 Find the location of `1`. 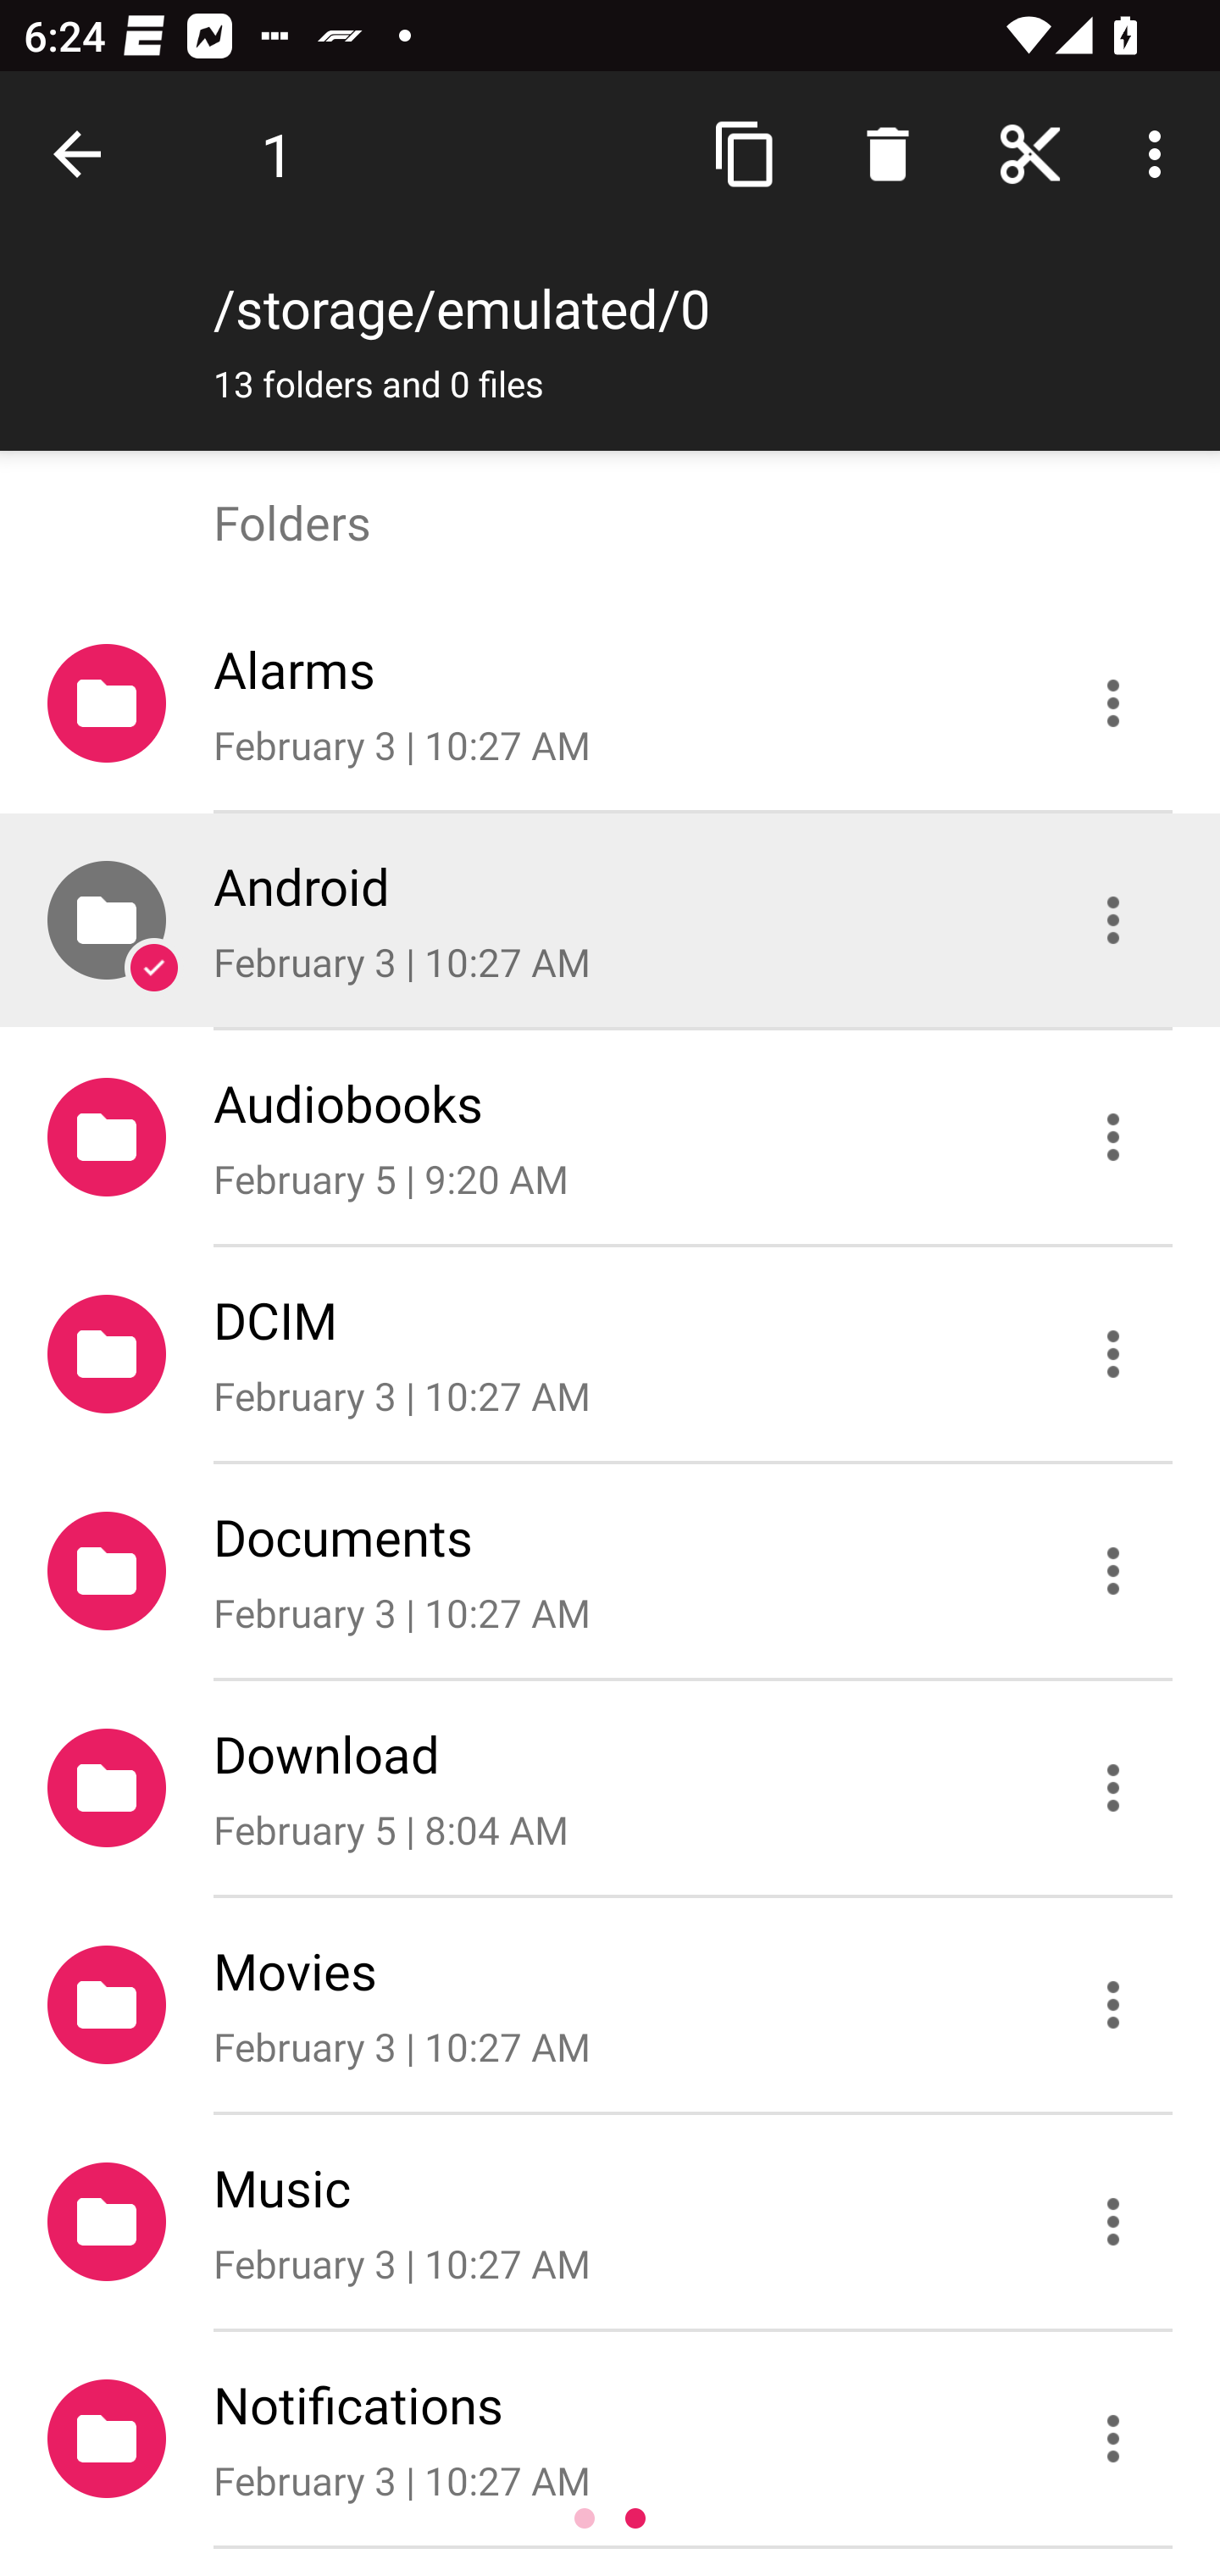

1 is located at coordinates (278, 154).